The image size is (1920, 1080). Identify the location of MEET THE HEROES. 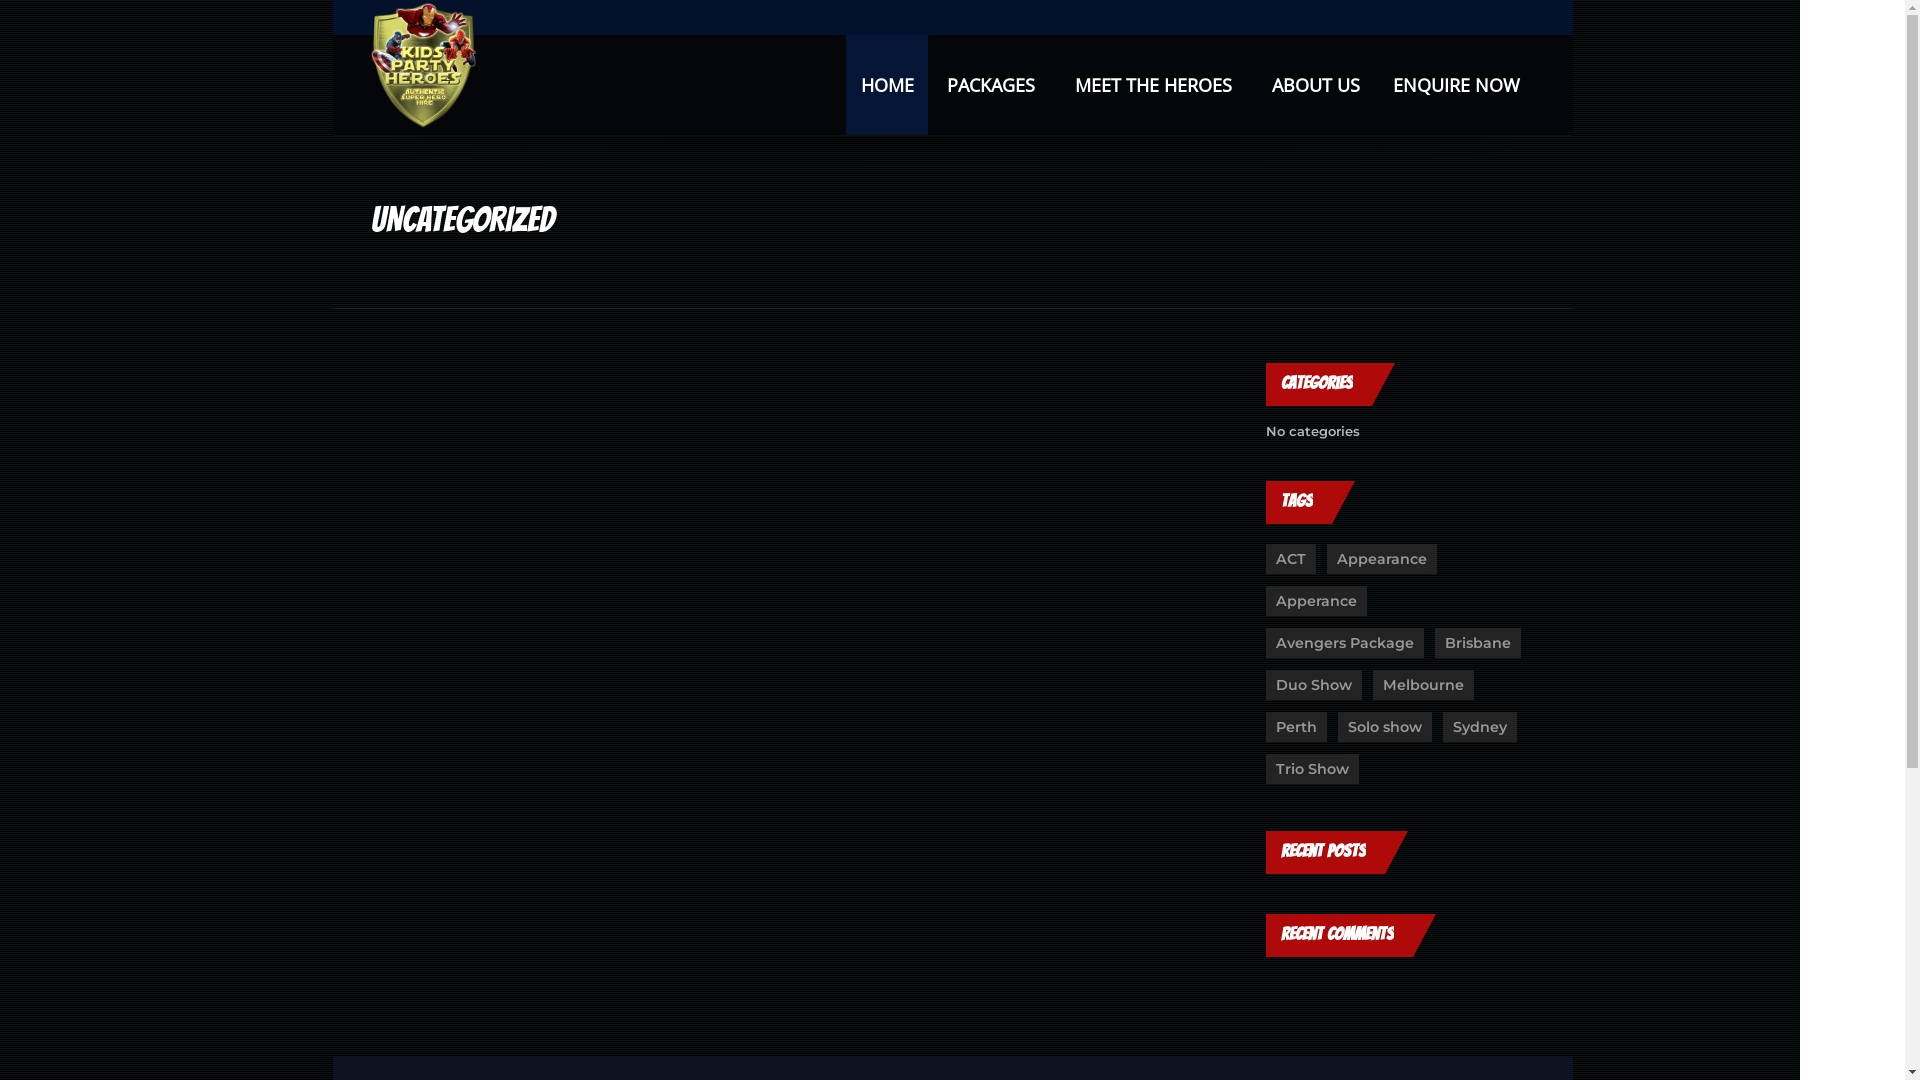
(1156, 85).